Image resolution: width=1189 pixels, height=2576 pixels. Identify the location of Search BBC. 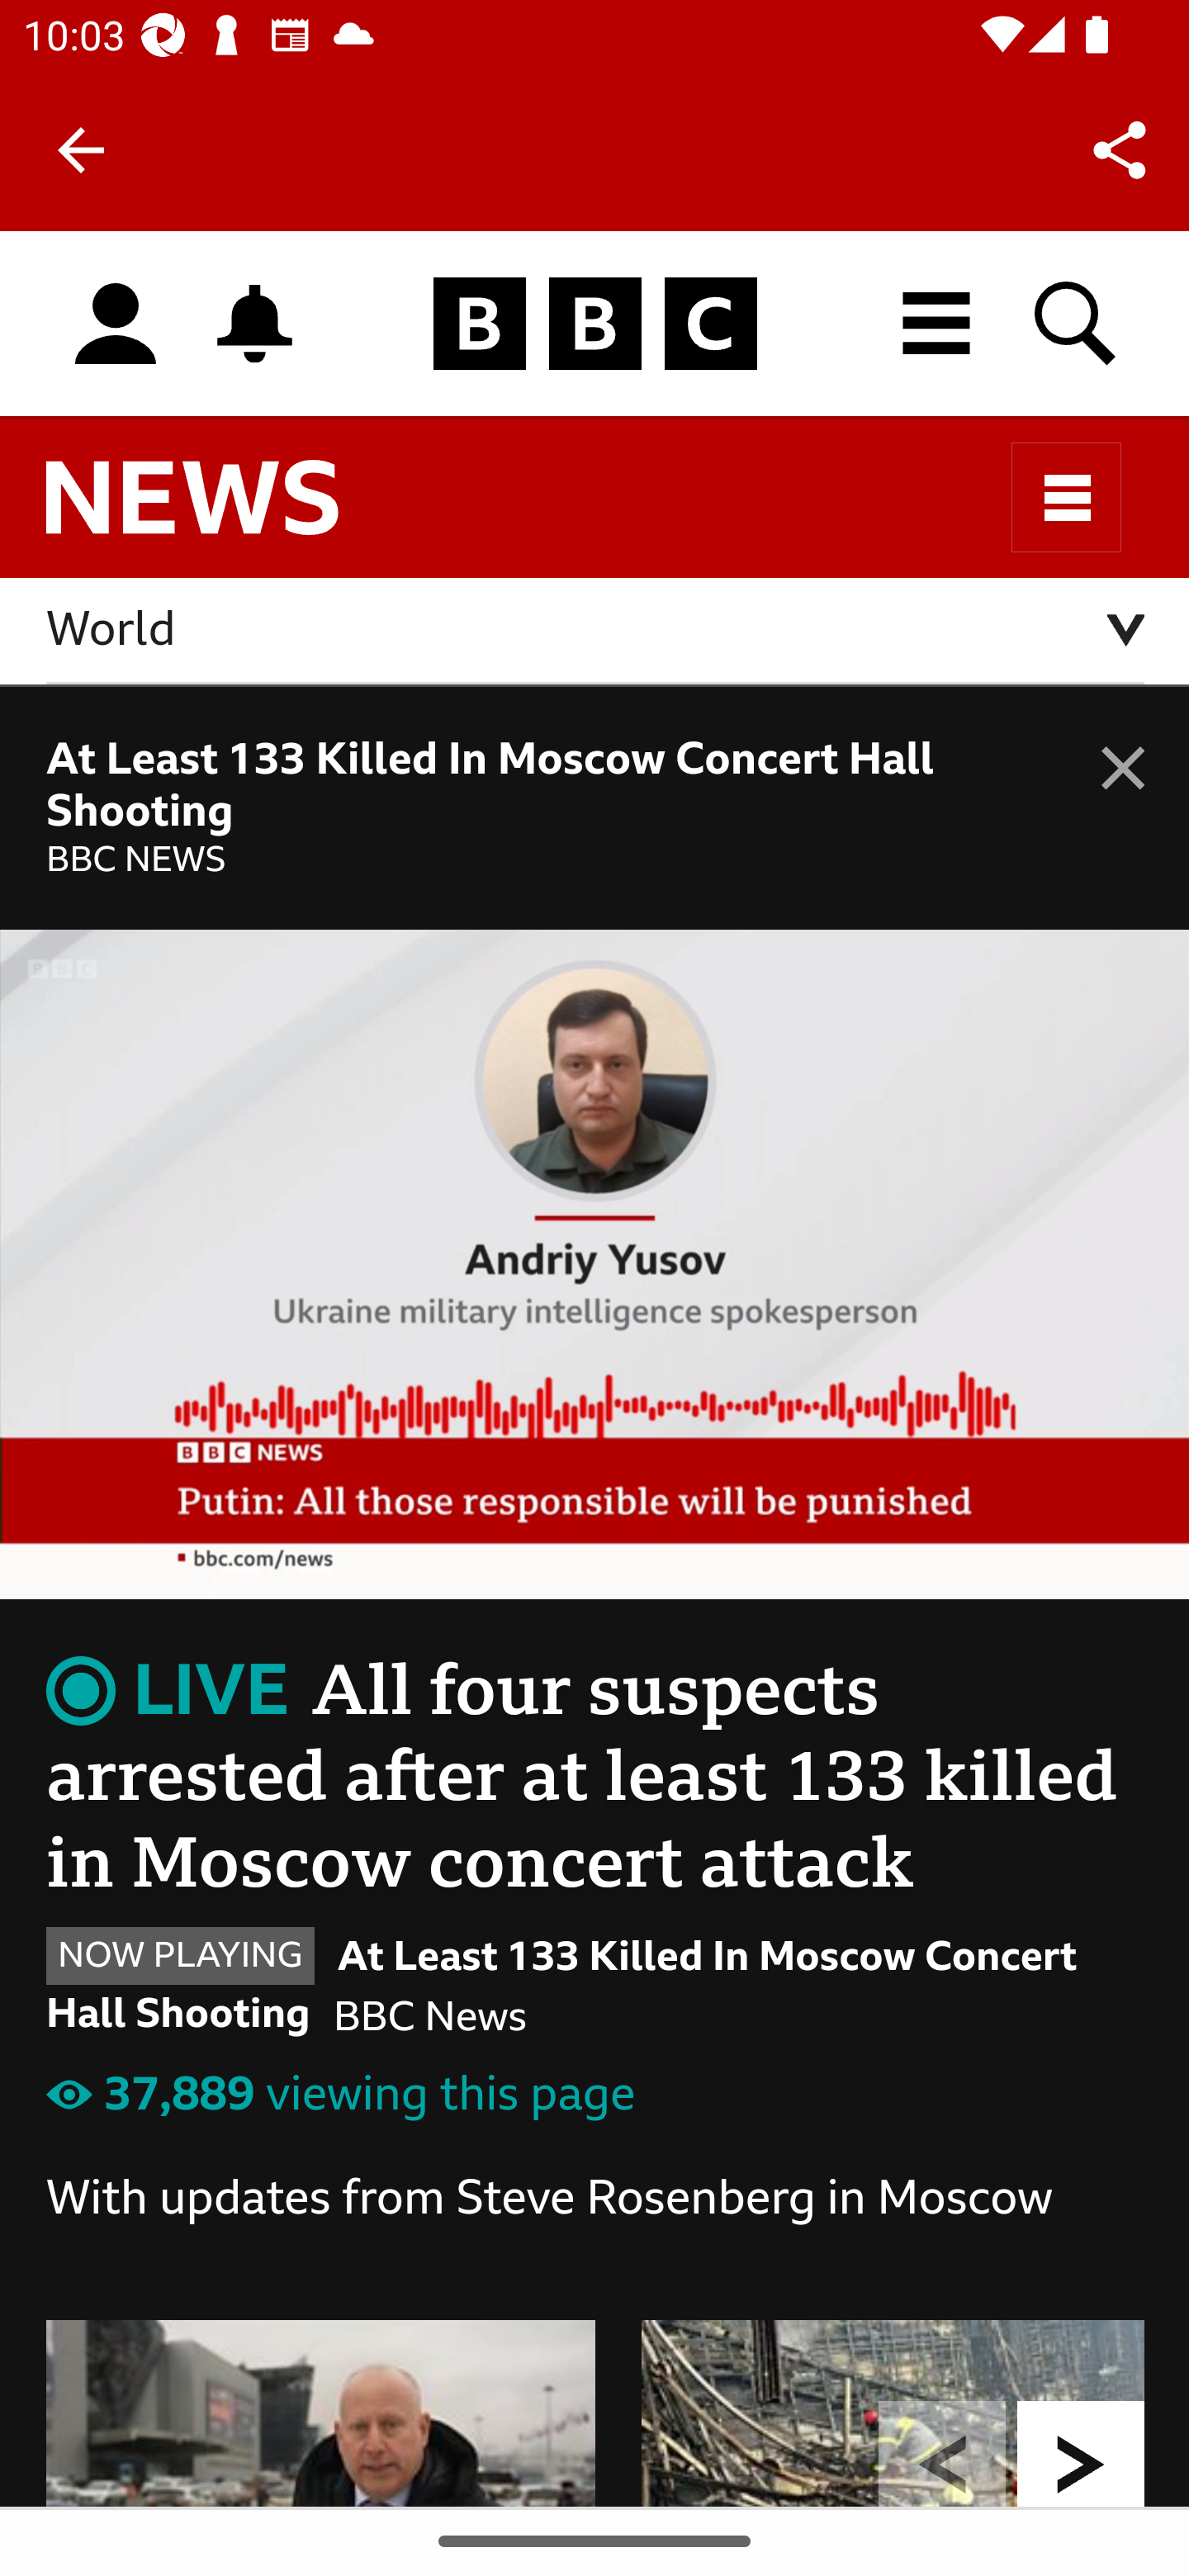
(1077, 324).